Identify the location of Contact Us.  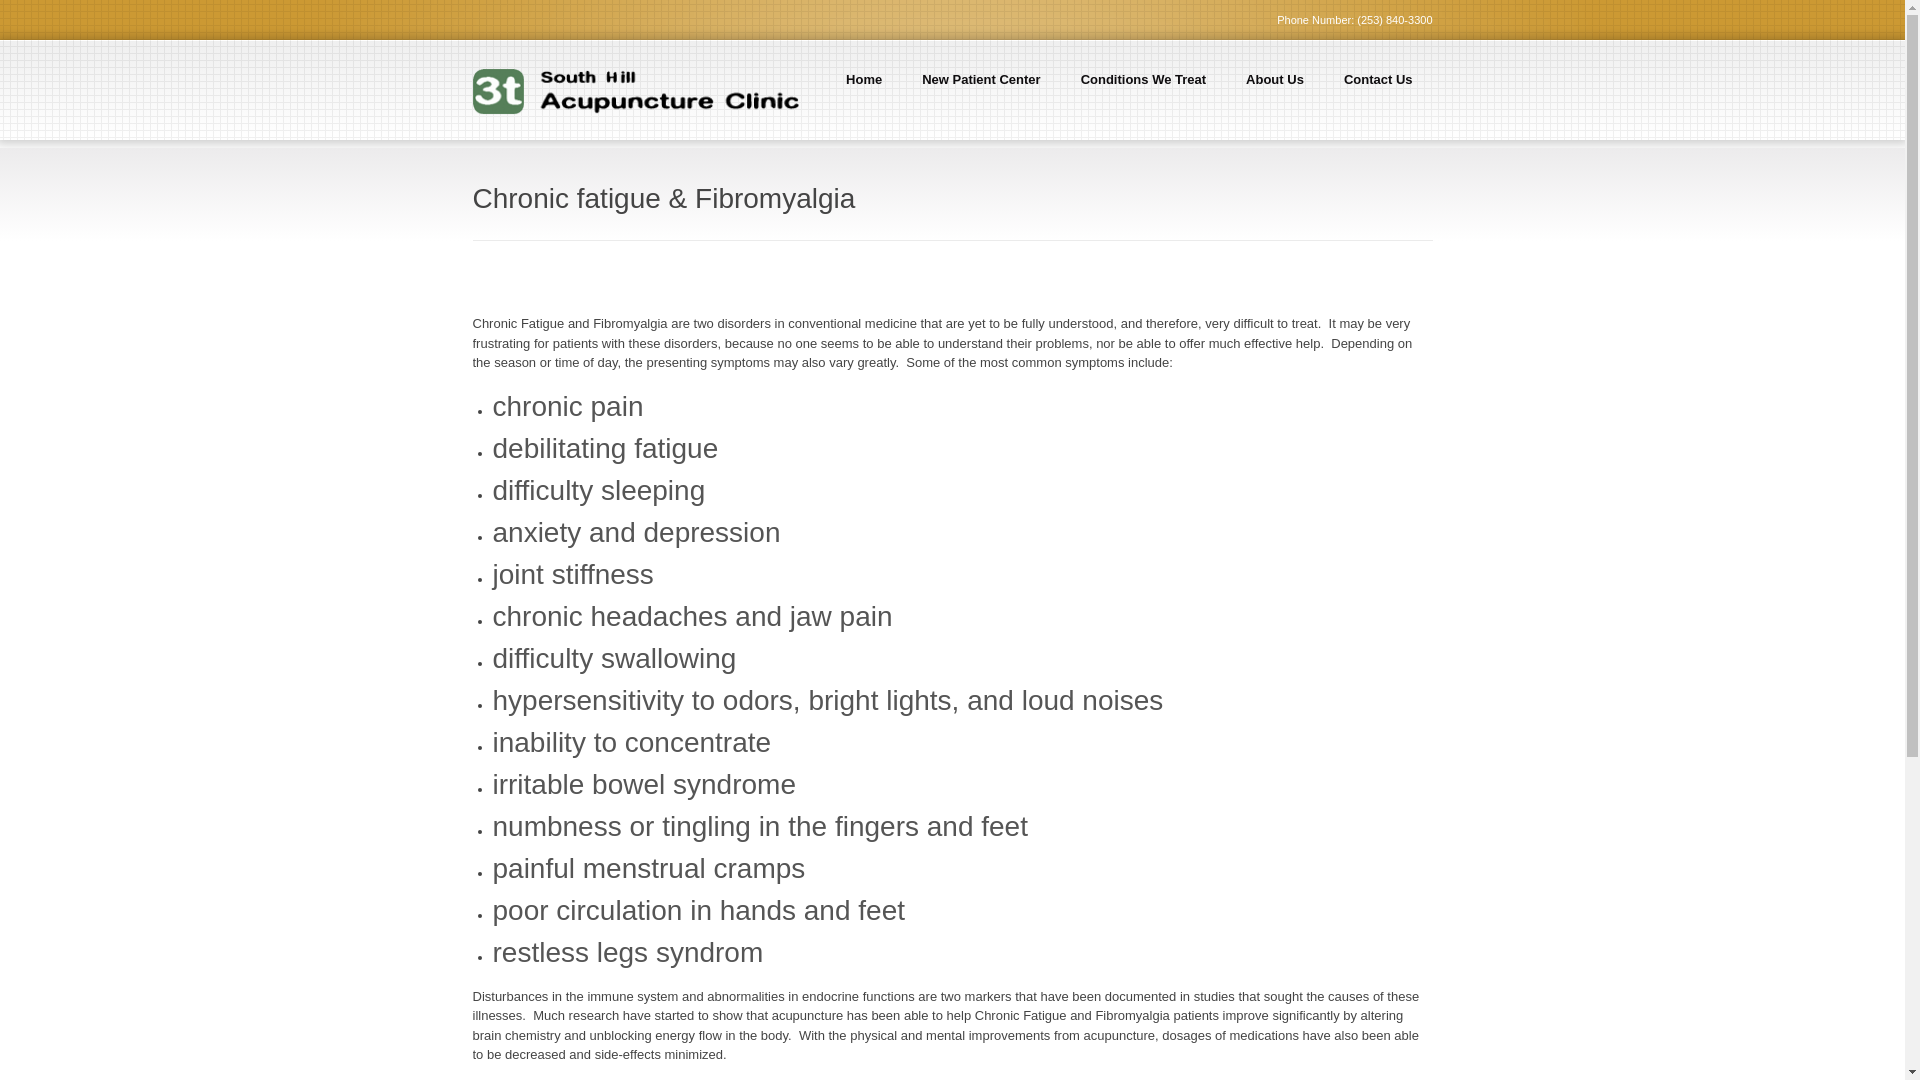
(1378, 90).